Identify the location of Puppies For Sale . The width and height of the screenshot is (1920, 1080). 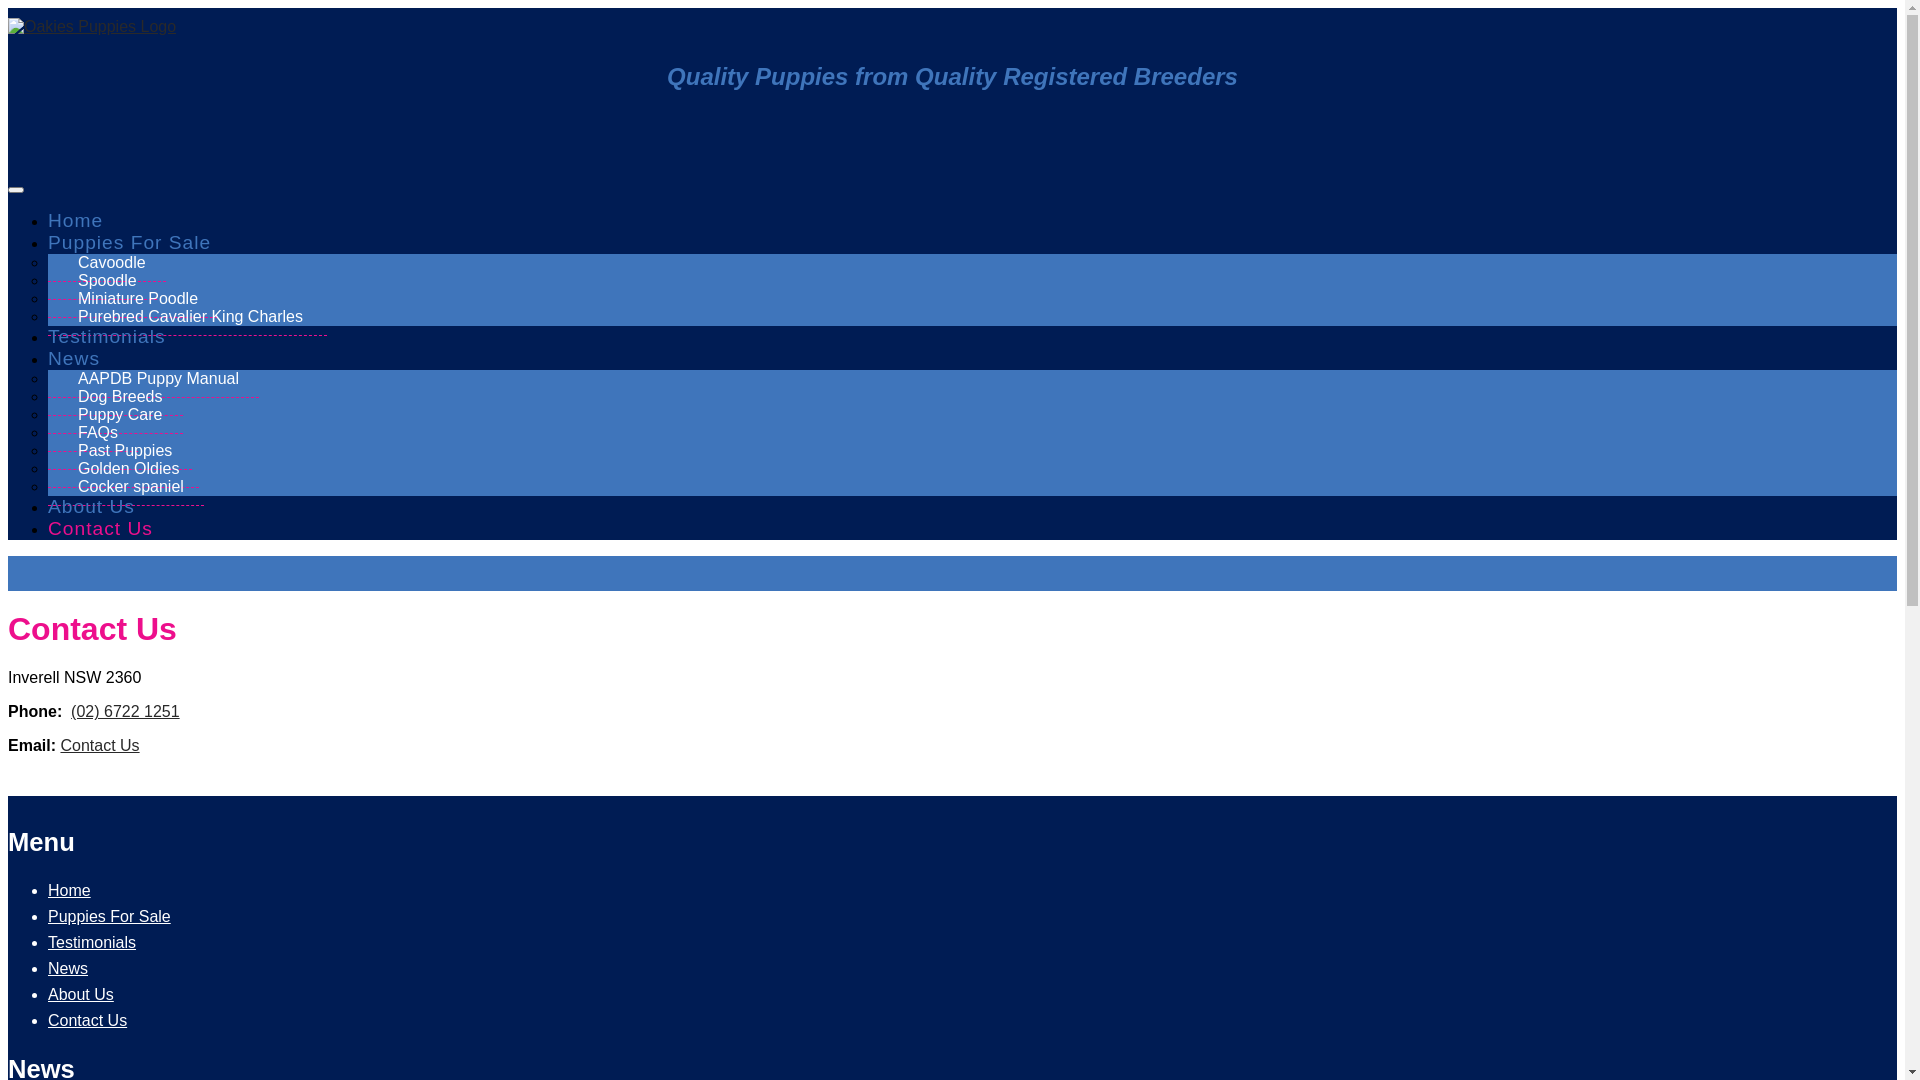
(133, 242).